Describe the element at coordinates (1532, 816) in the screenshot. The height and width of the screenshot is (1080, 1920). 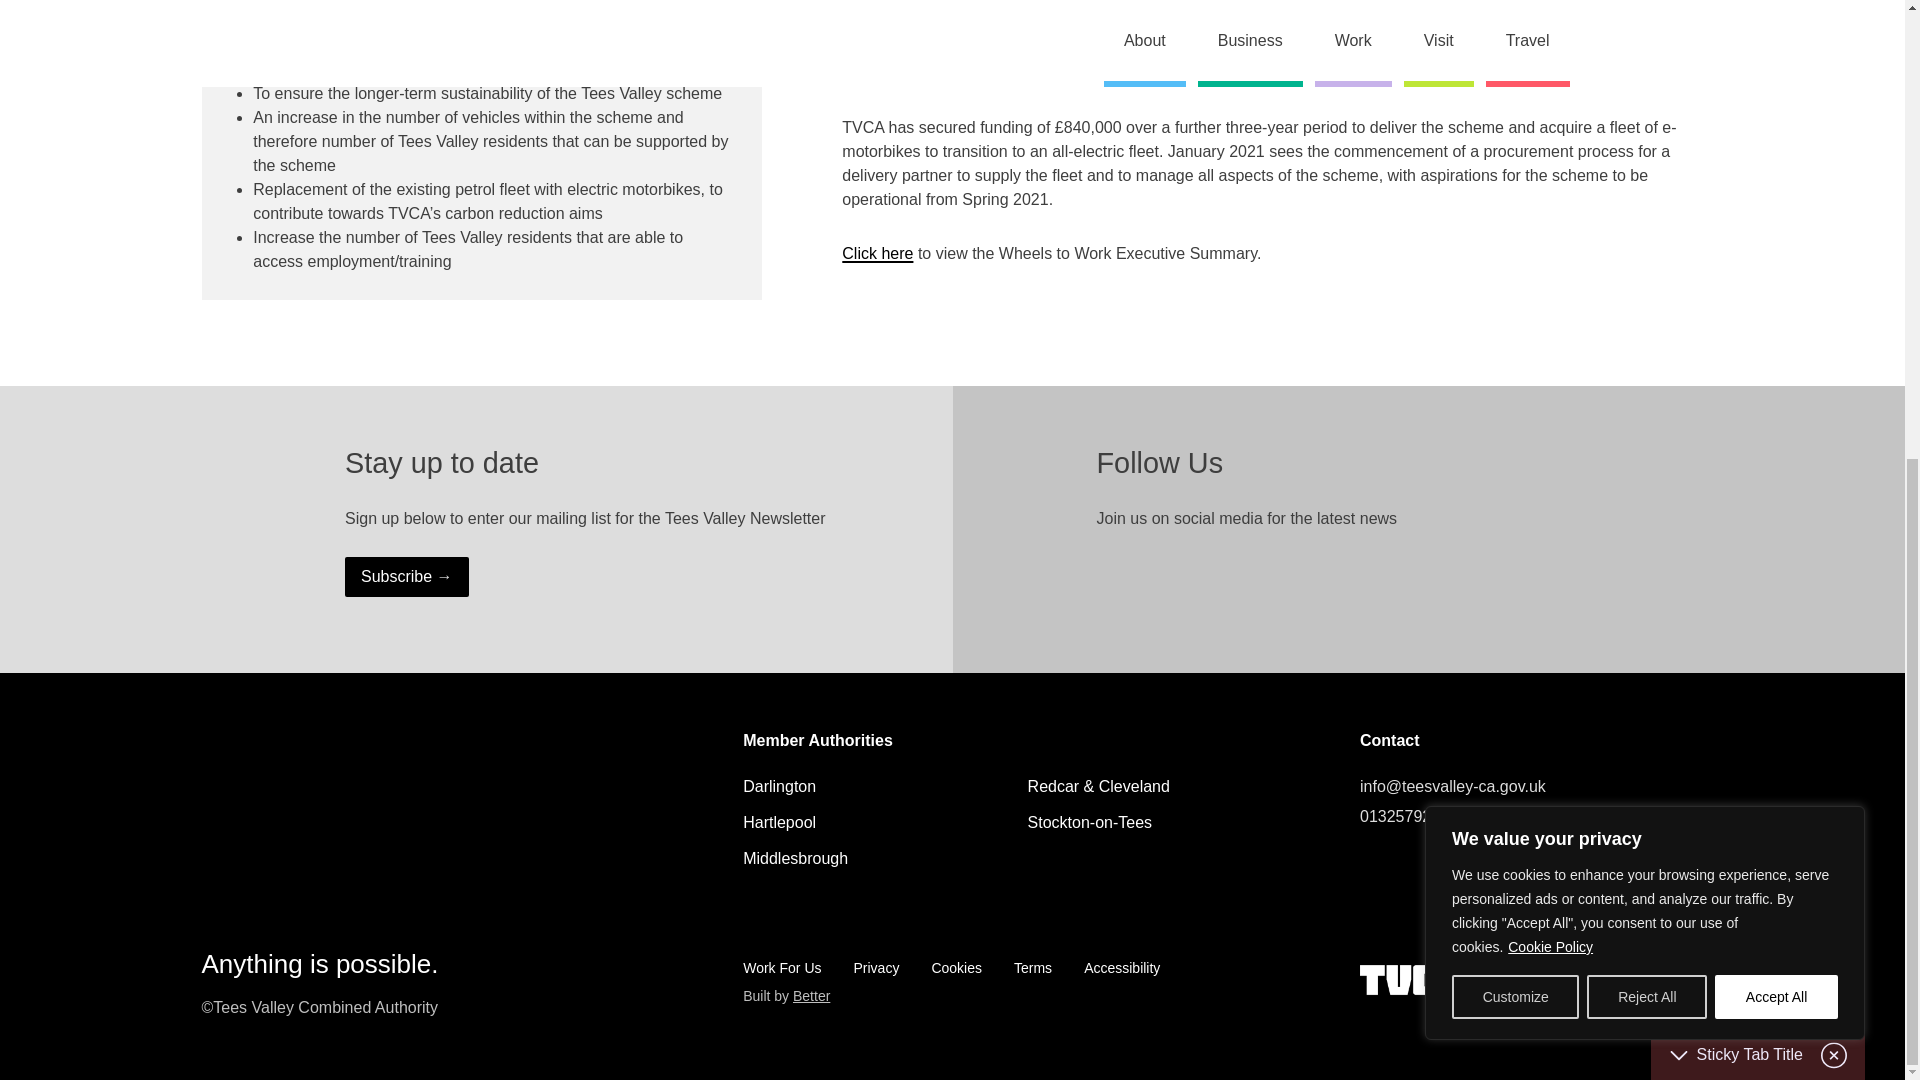
I see `Call Us` at that location.